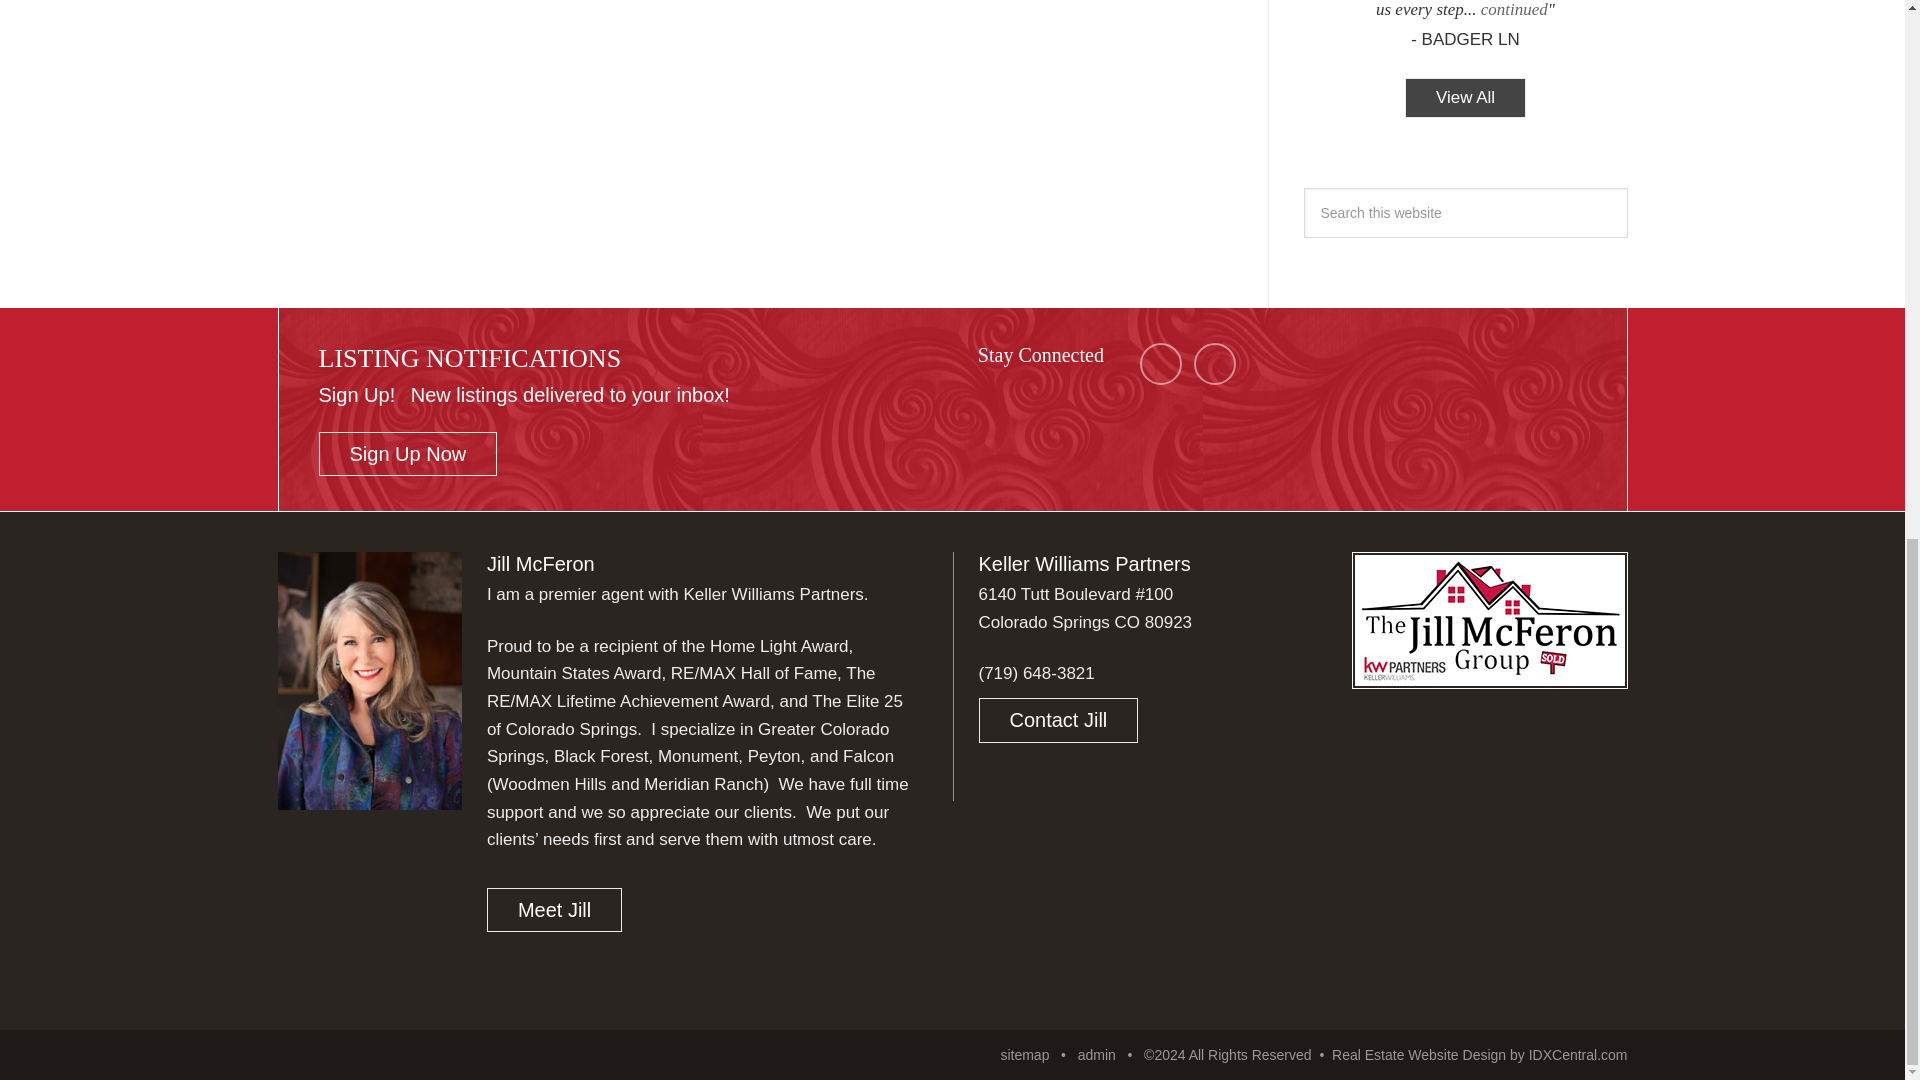  What do you see at coordinates (1418, 1054) in the screenshot?
I see `Real Estate Website Design` at bounding box center [1418, 1054].